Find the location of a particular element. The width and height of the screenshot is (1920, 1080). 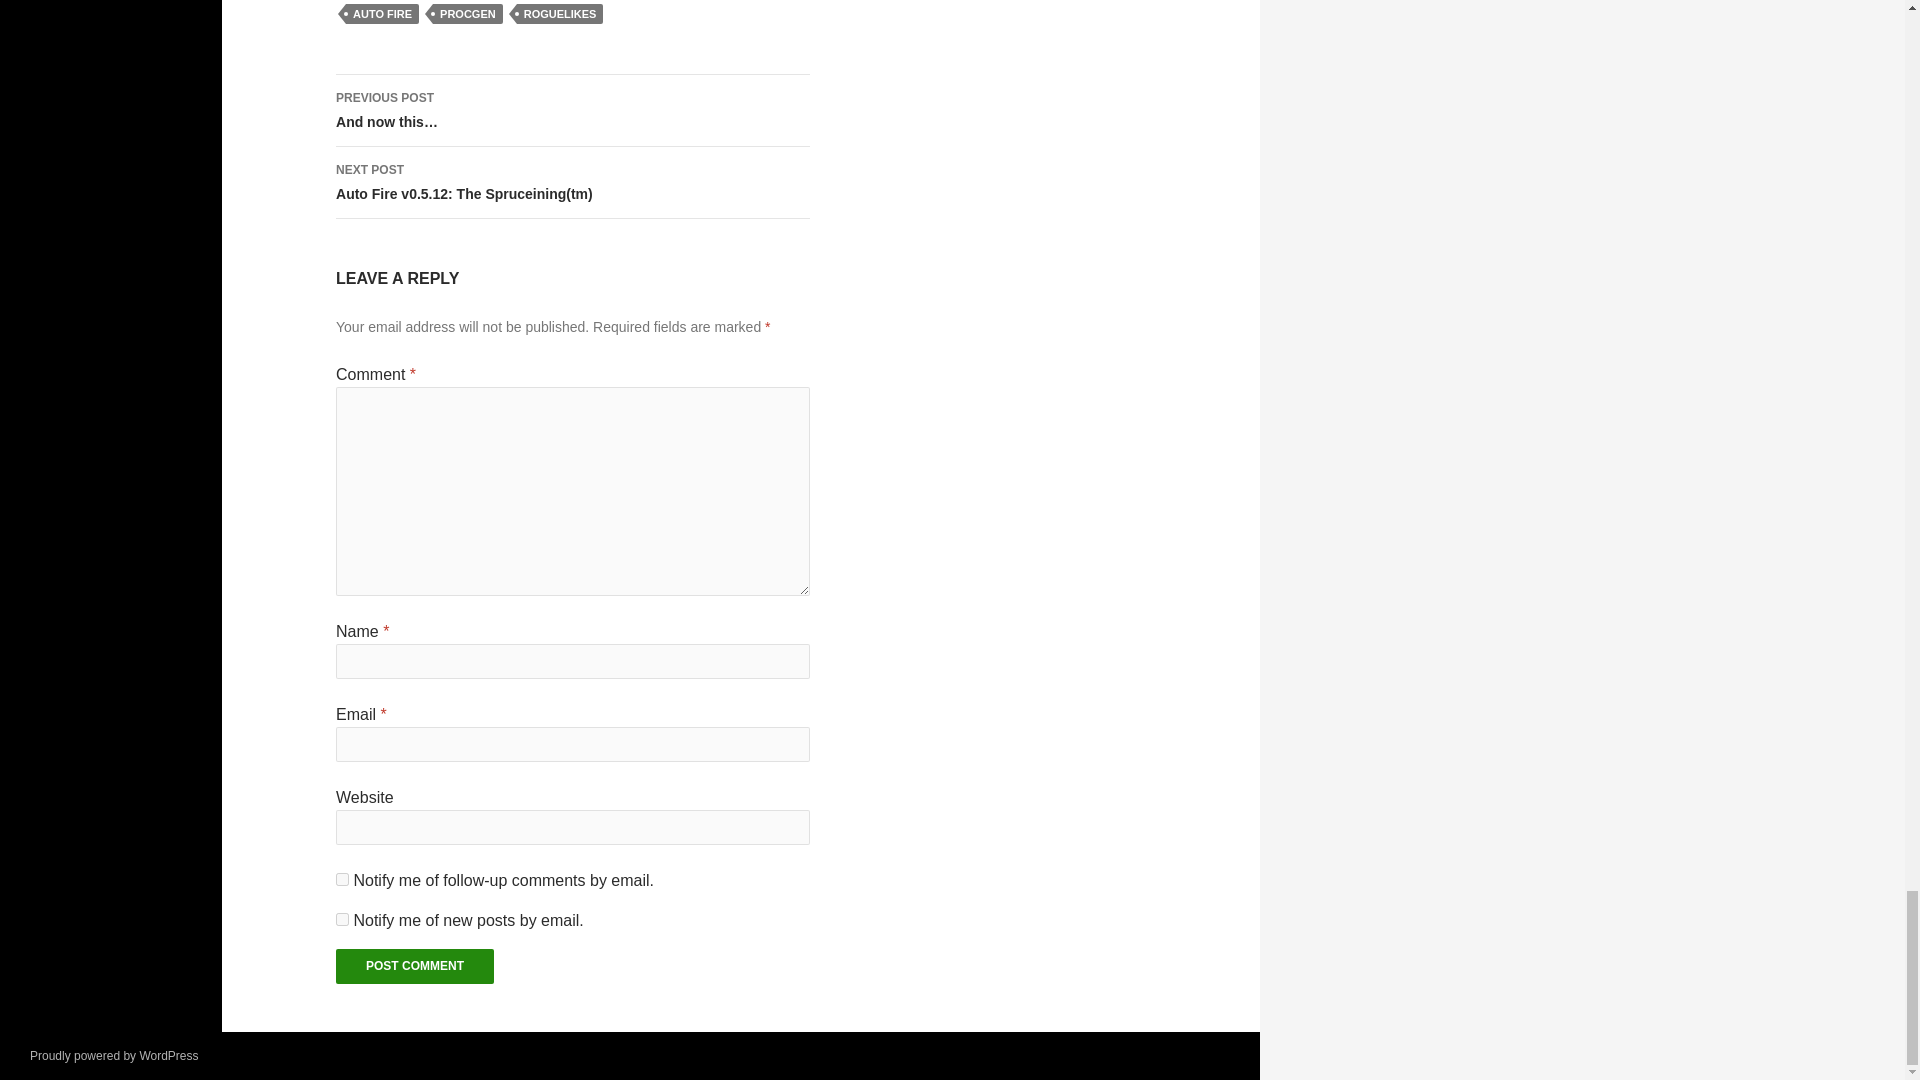

subscribe is located at coordinates (342, 918).